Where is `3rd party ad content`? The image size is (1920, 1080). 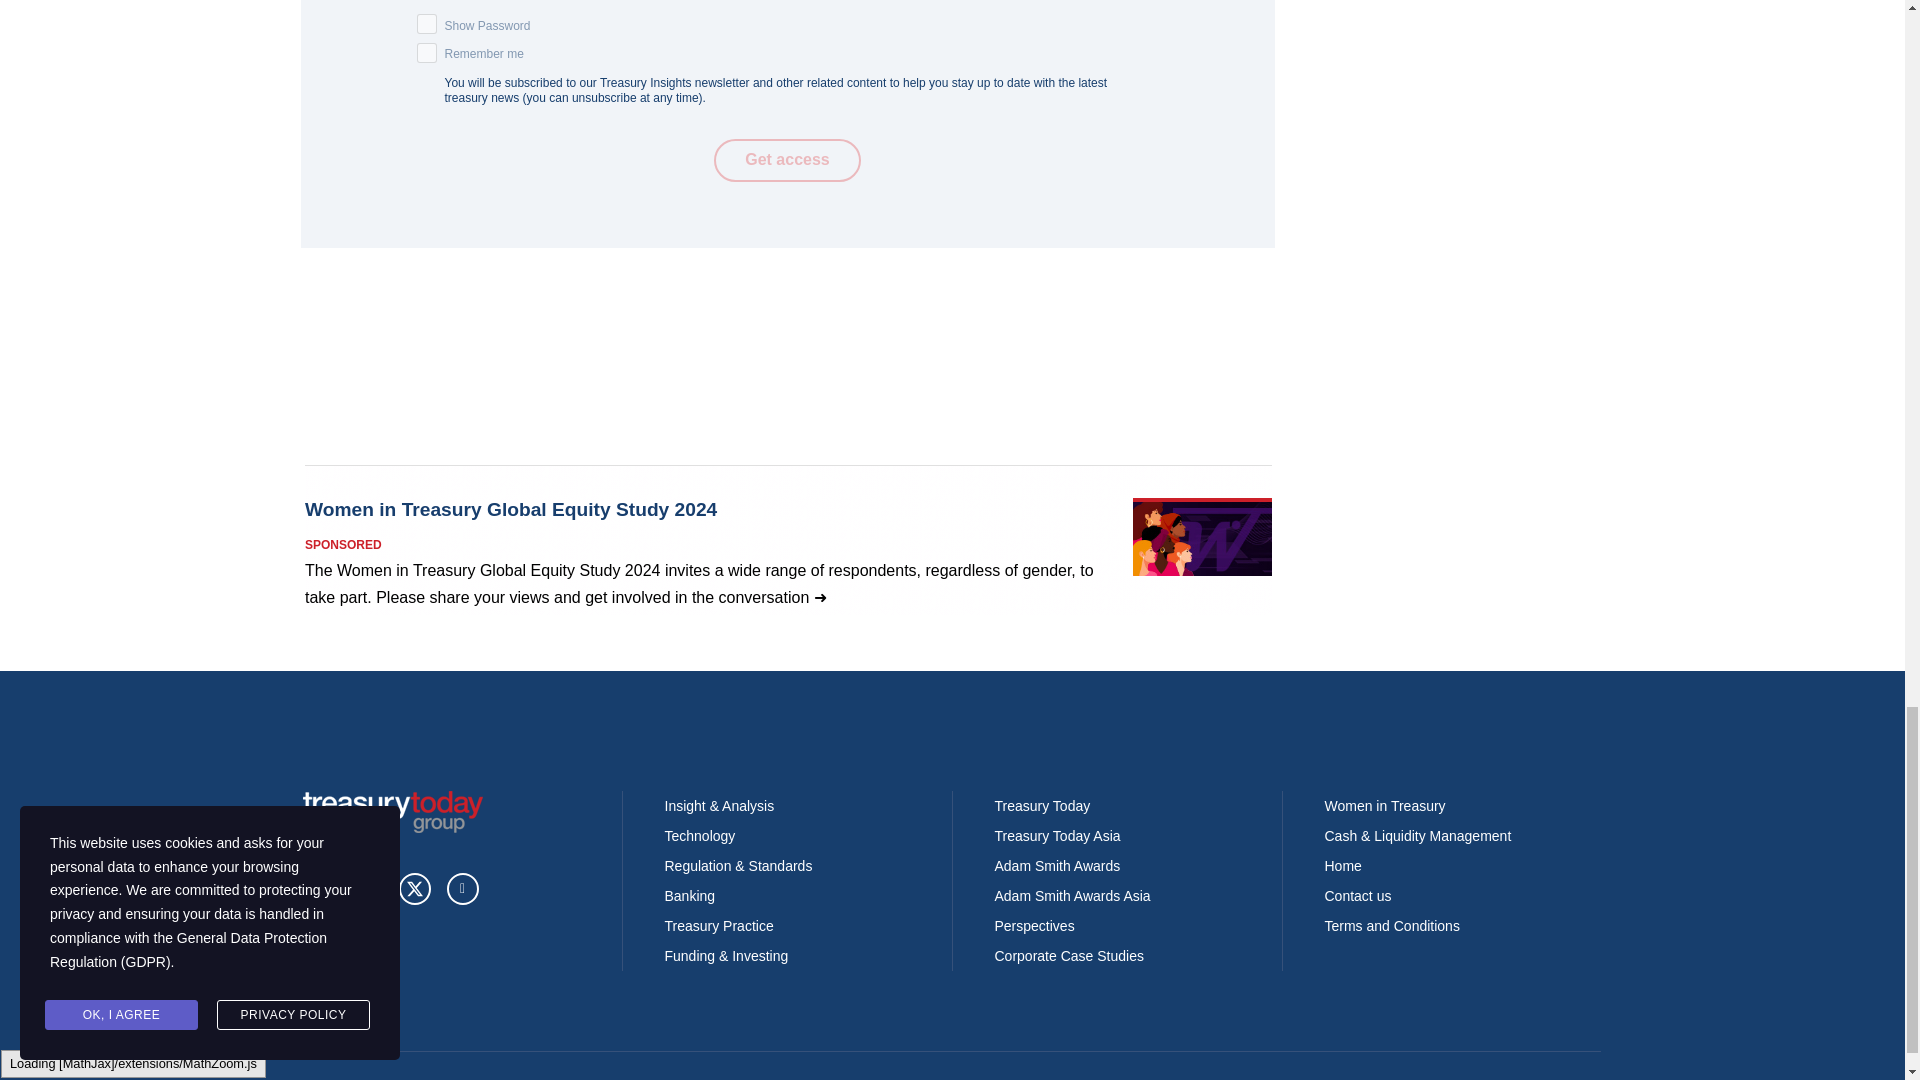
3rd party ad content is located at coordinates (787, 540).